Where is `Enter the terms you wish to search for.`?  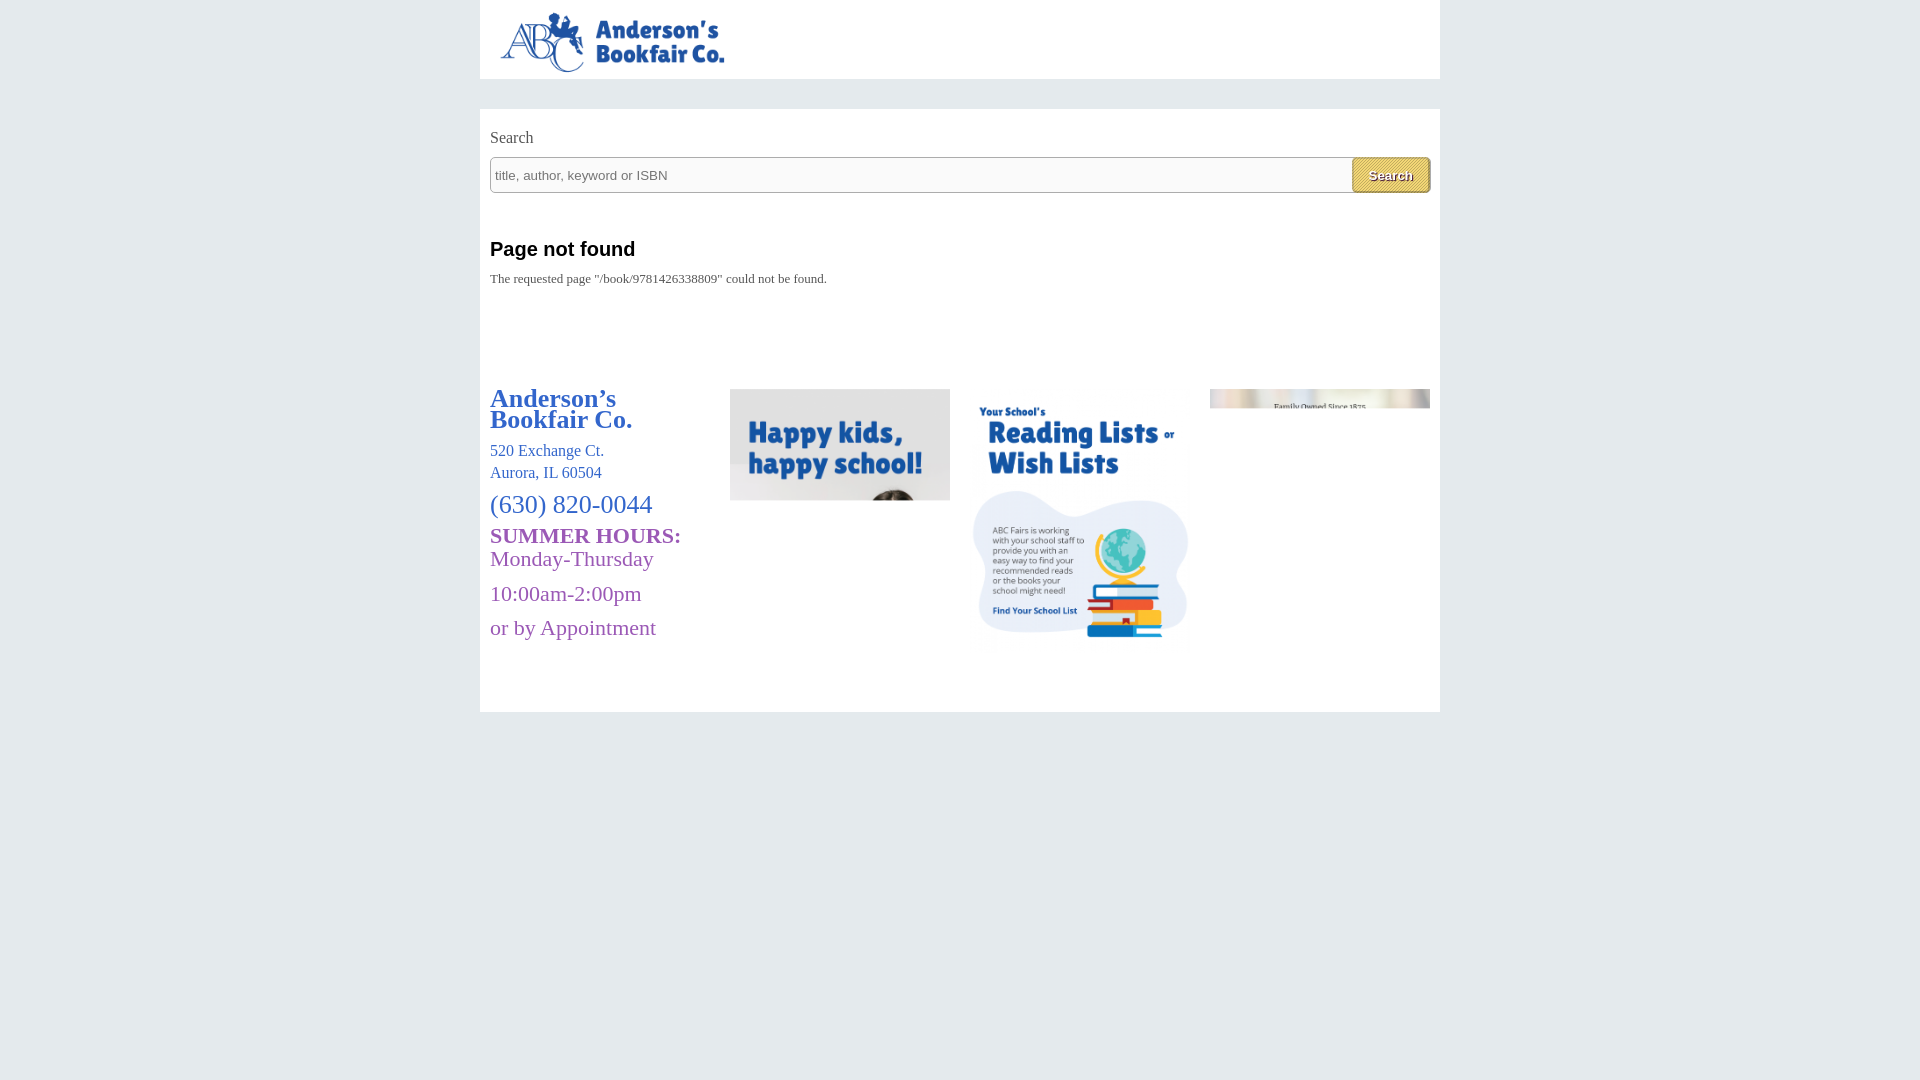 Enter the terms you wish to search for. is located at coordinates (960, 174).